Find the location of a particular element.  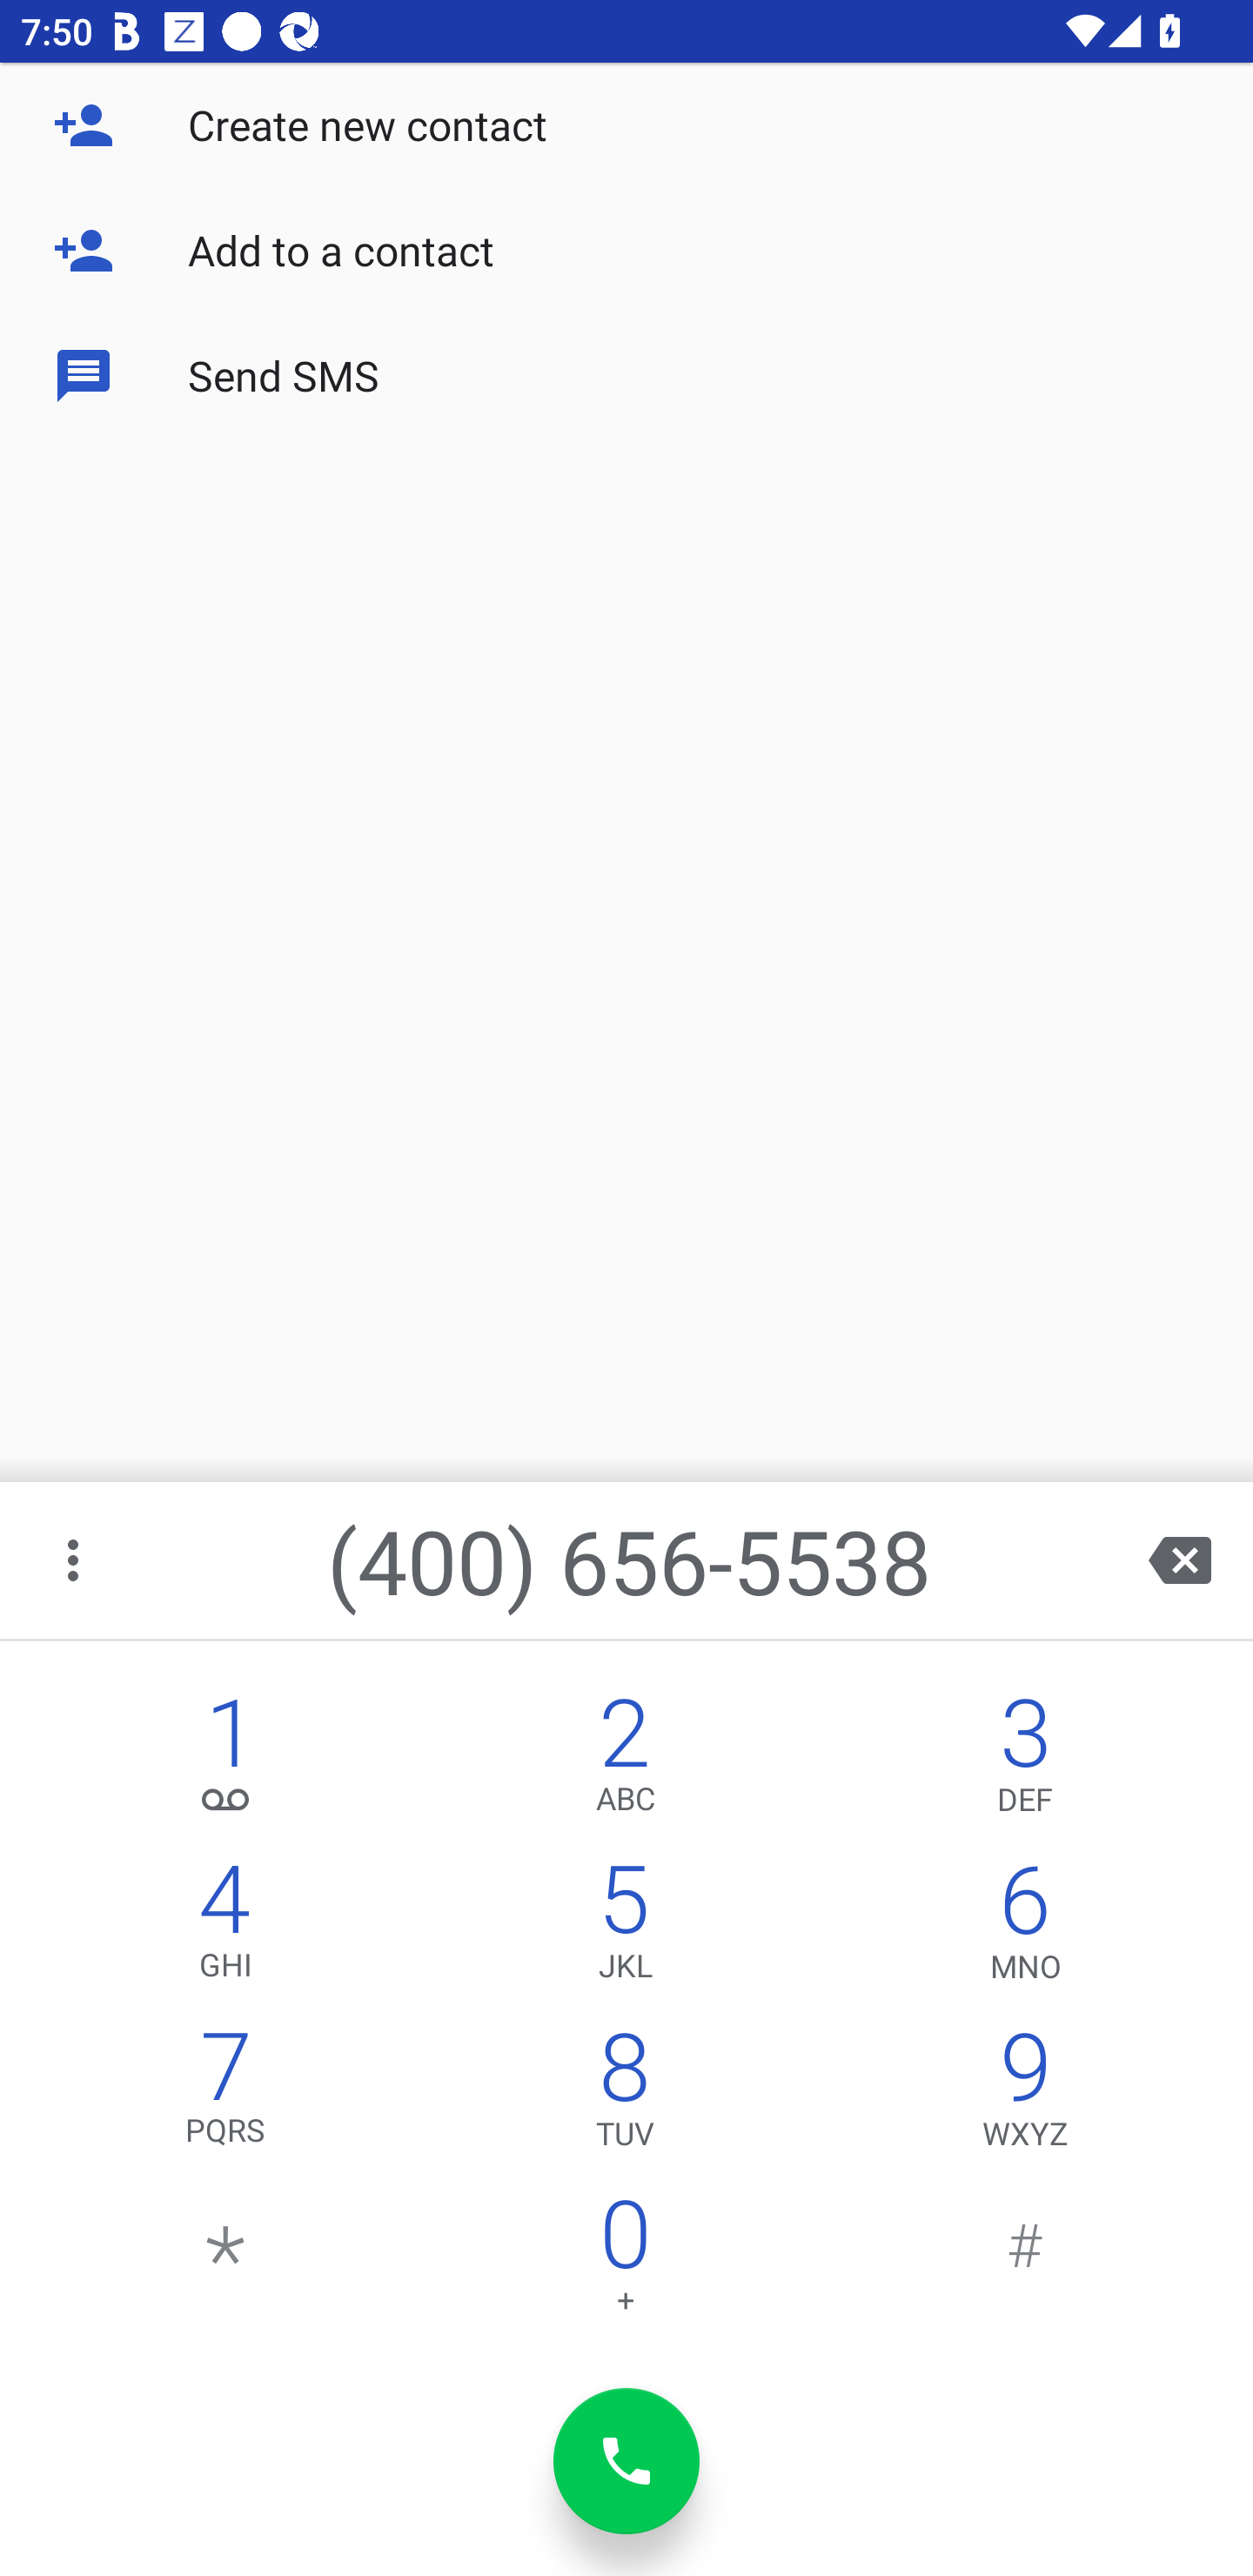

# is located at coordinates (1025, 2263).